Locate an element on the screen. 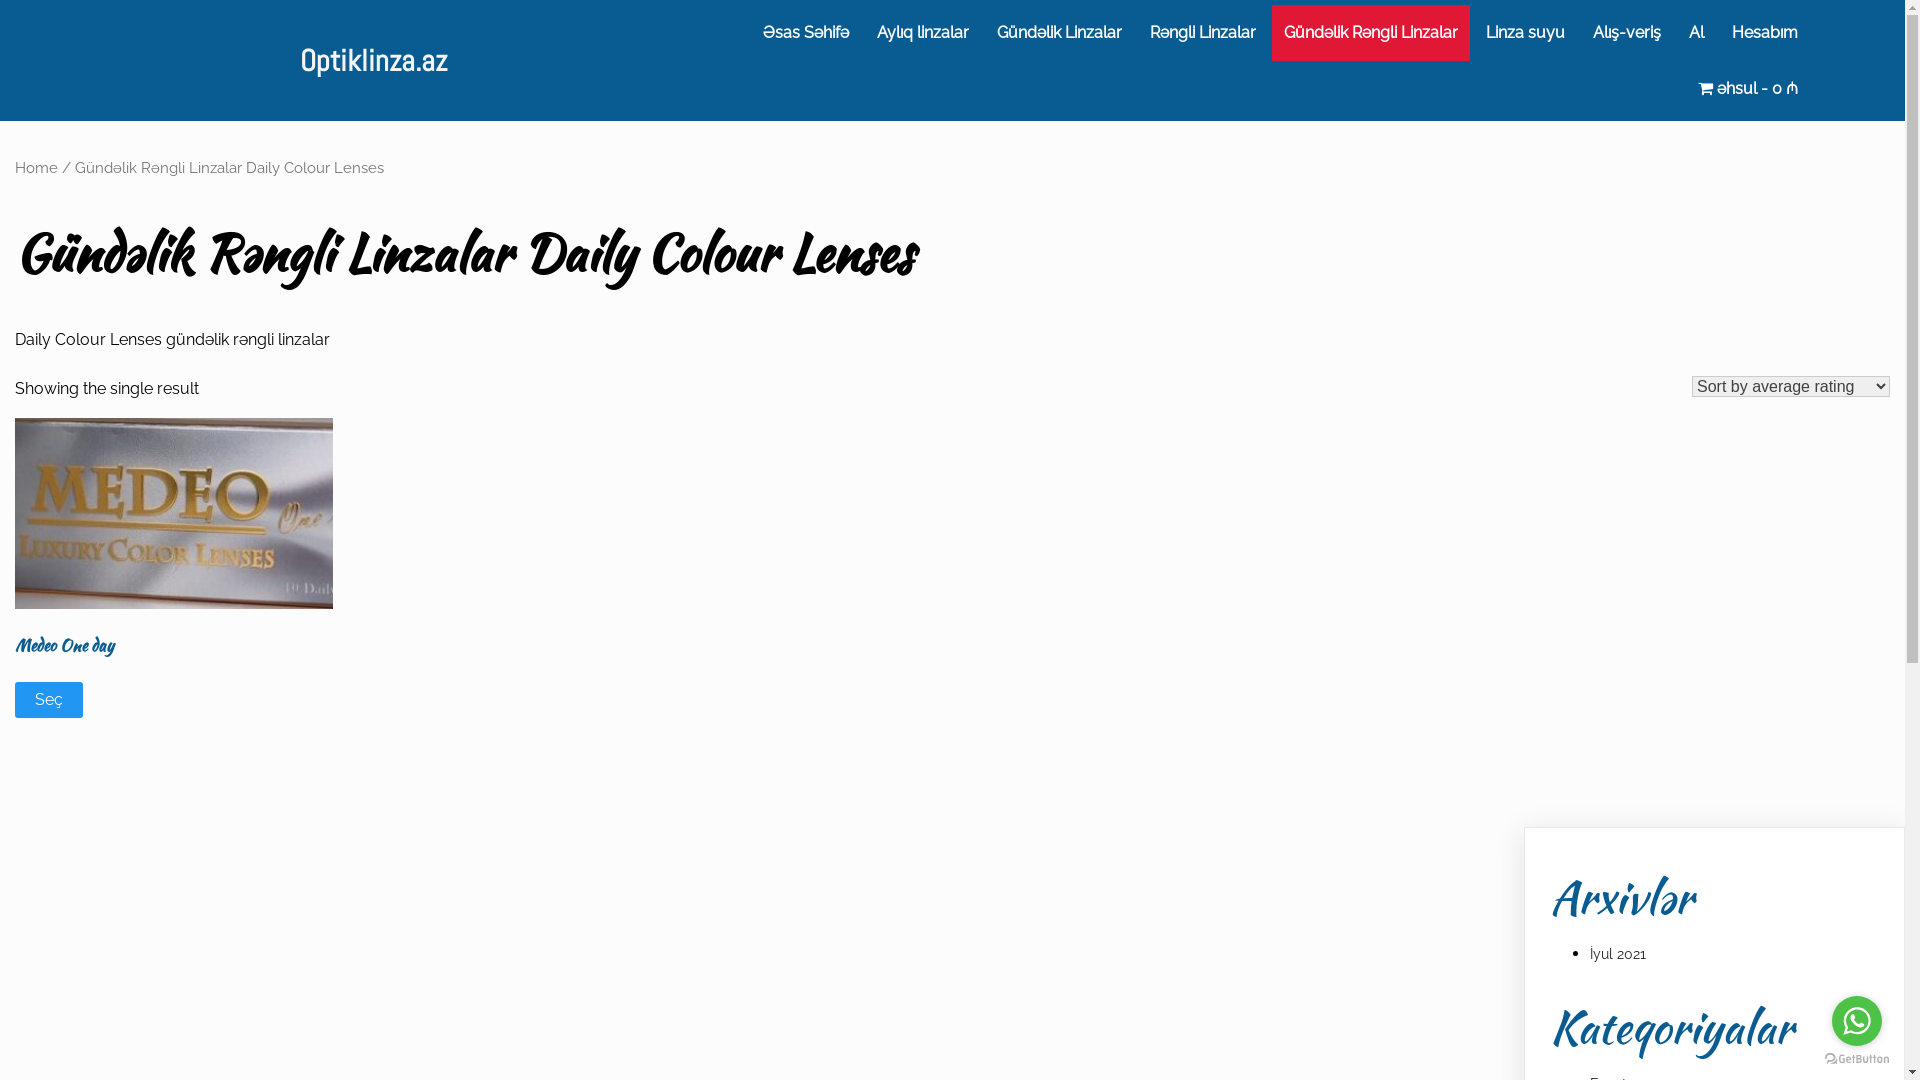 The height and width of the screenshot is (1080, 1920). Medeo One day is located at coordinates (174, 564).